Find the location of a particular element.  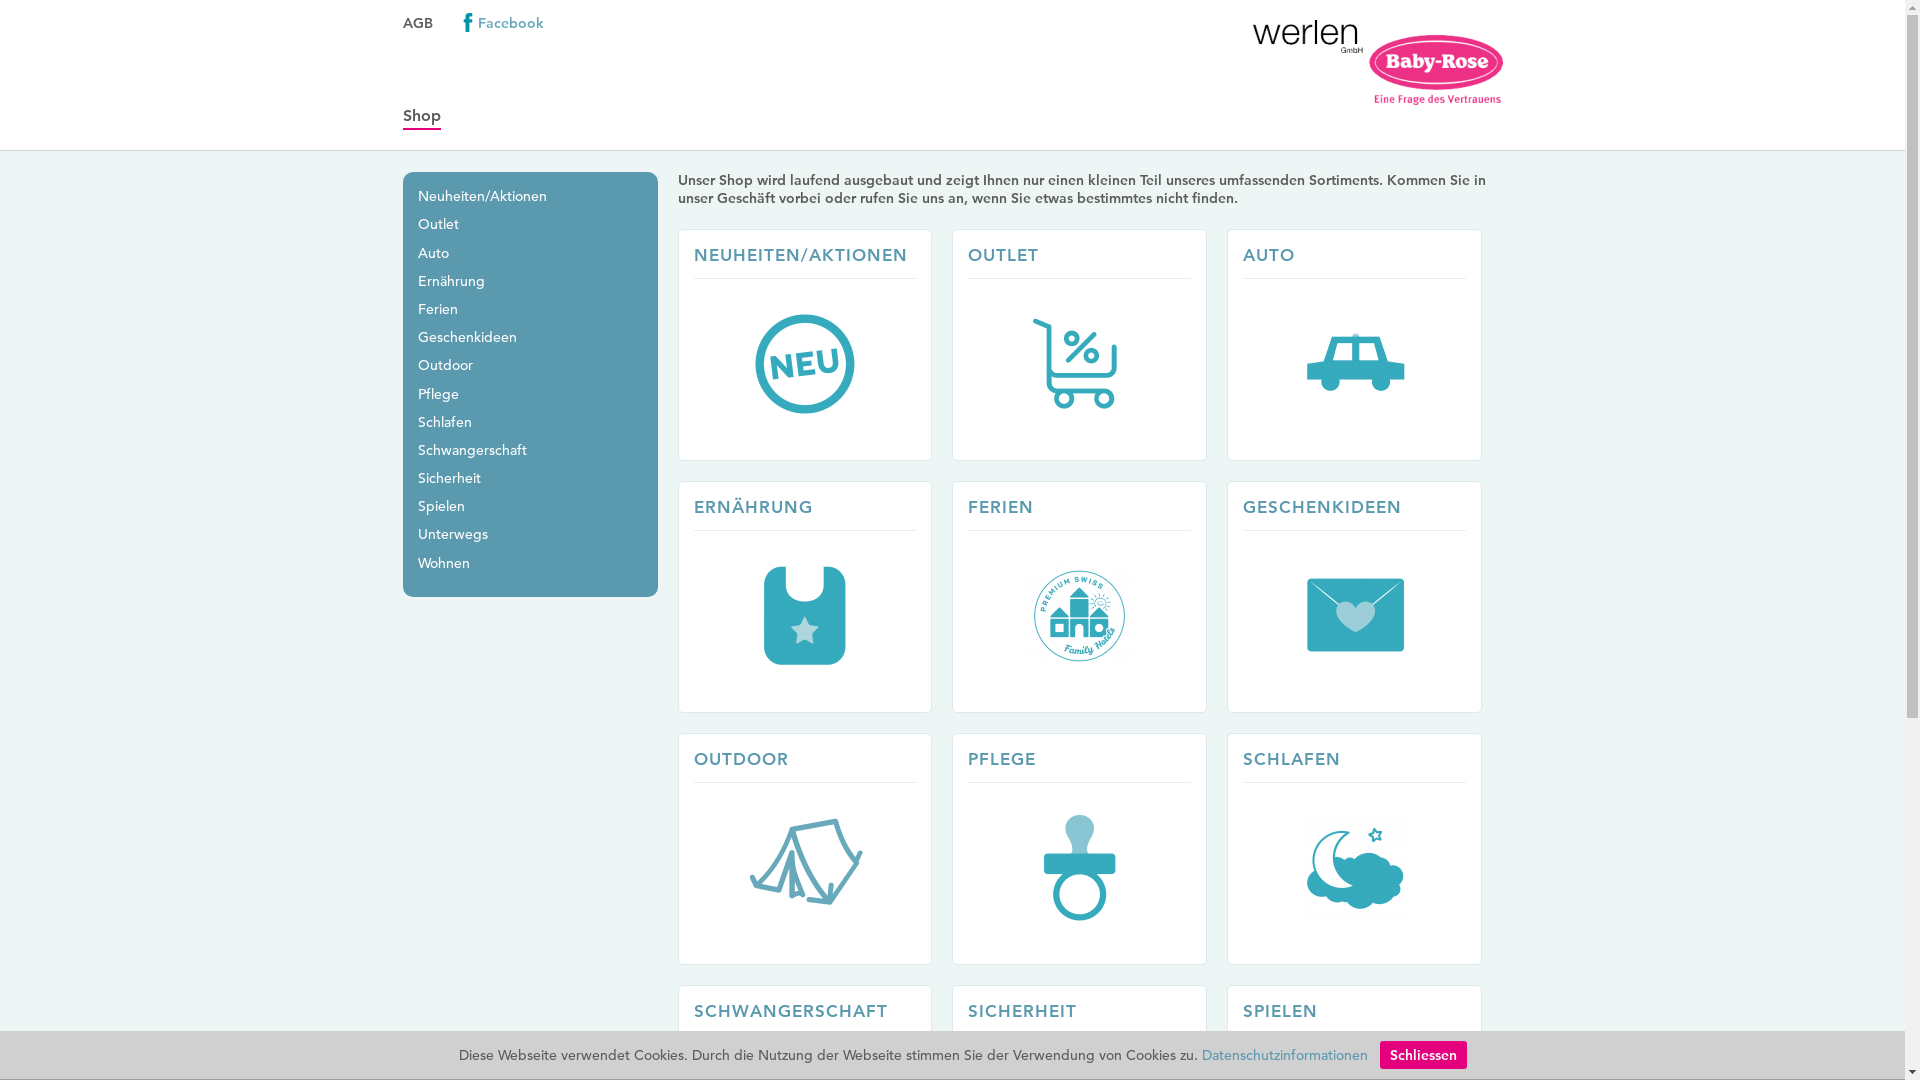

OUTDOOR is located at coordinates (816, 849).